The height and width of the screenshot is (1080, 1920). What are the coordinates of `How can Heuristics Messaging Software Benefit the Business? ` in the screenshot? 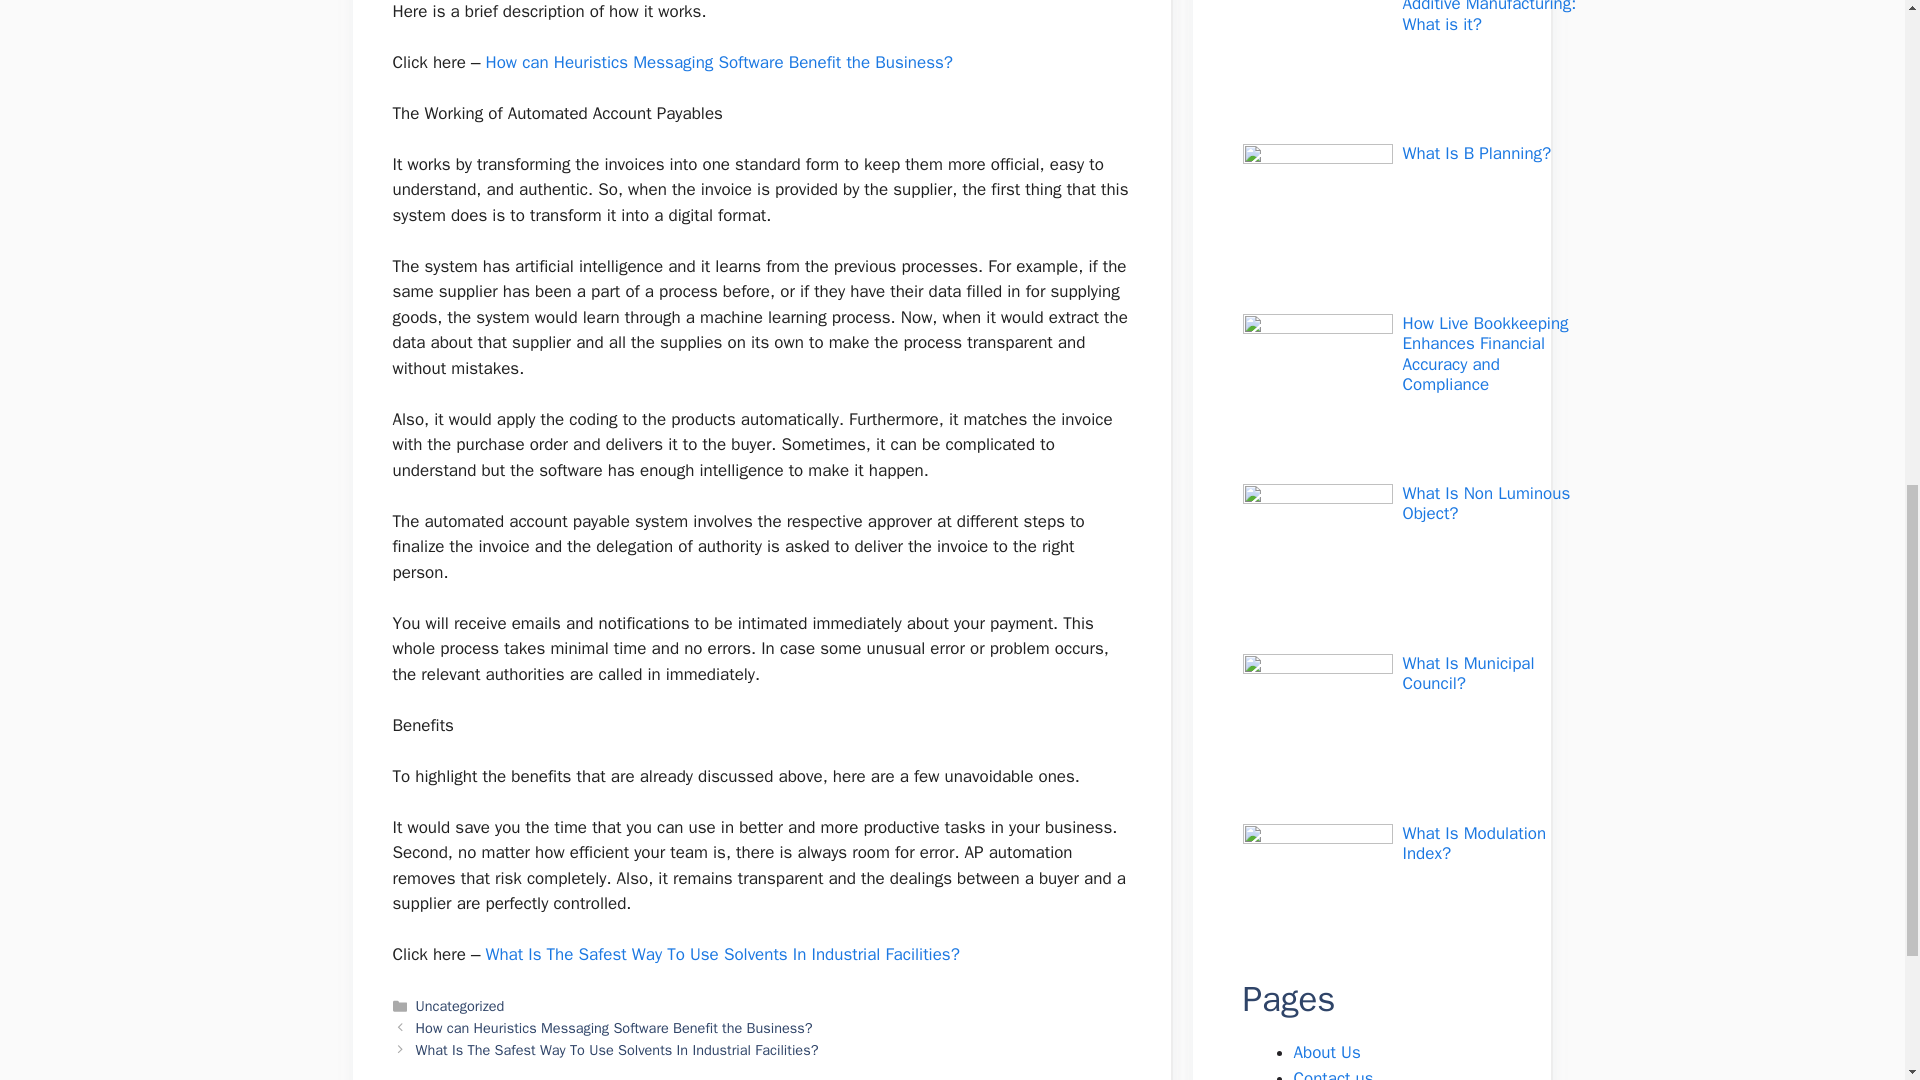 It's located at (722, 62).